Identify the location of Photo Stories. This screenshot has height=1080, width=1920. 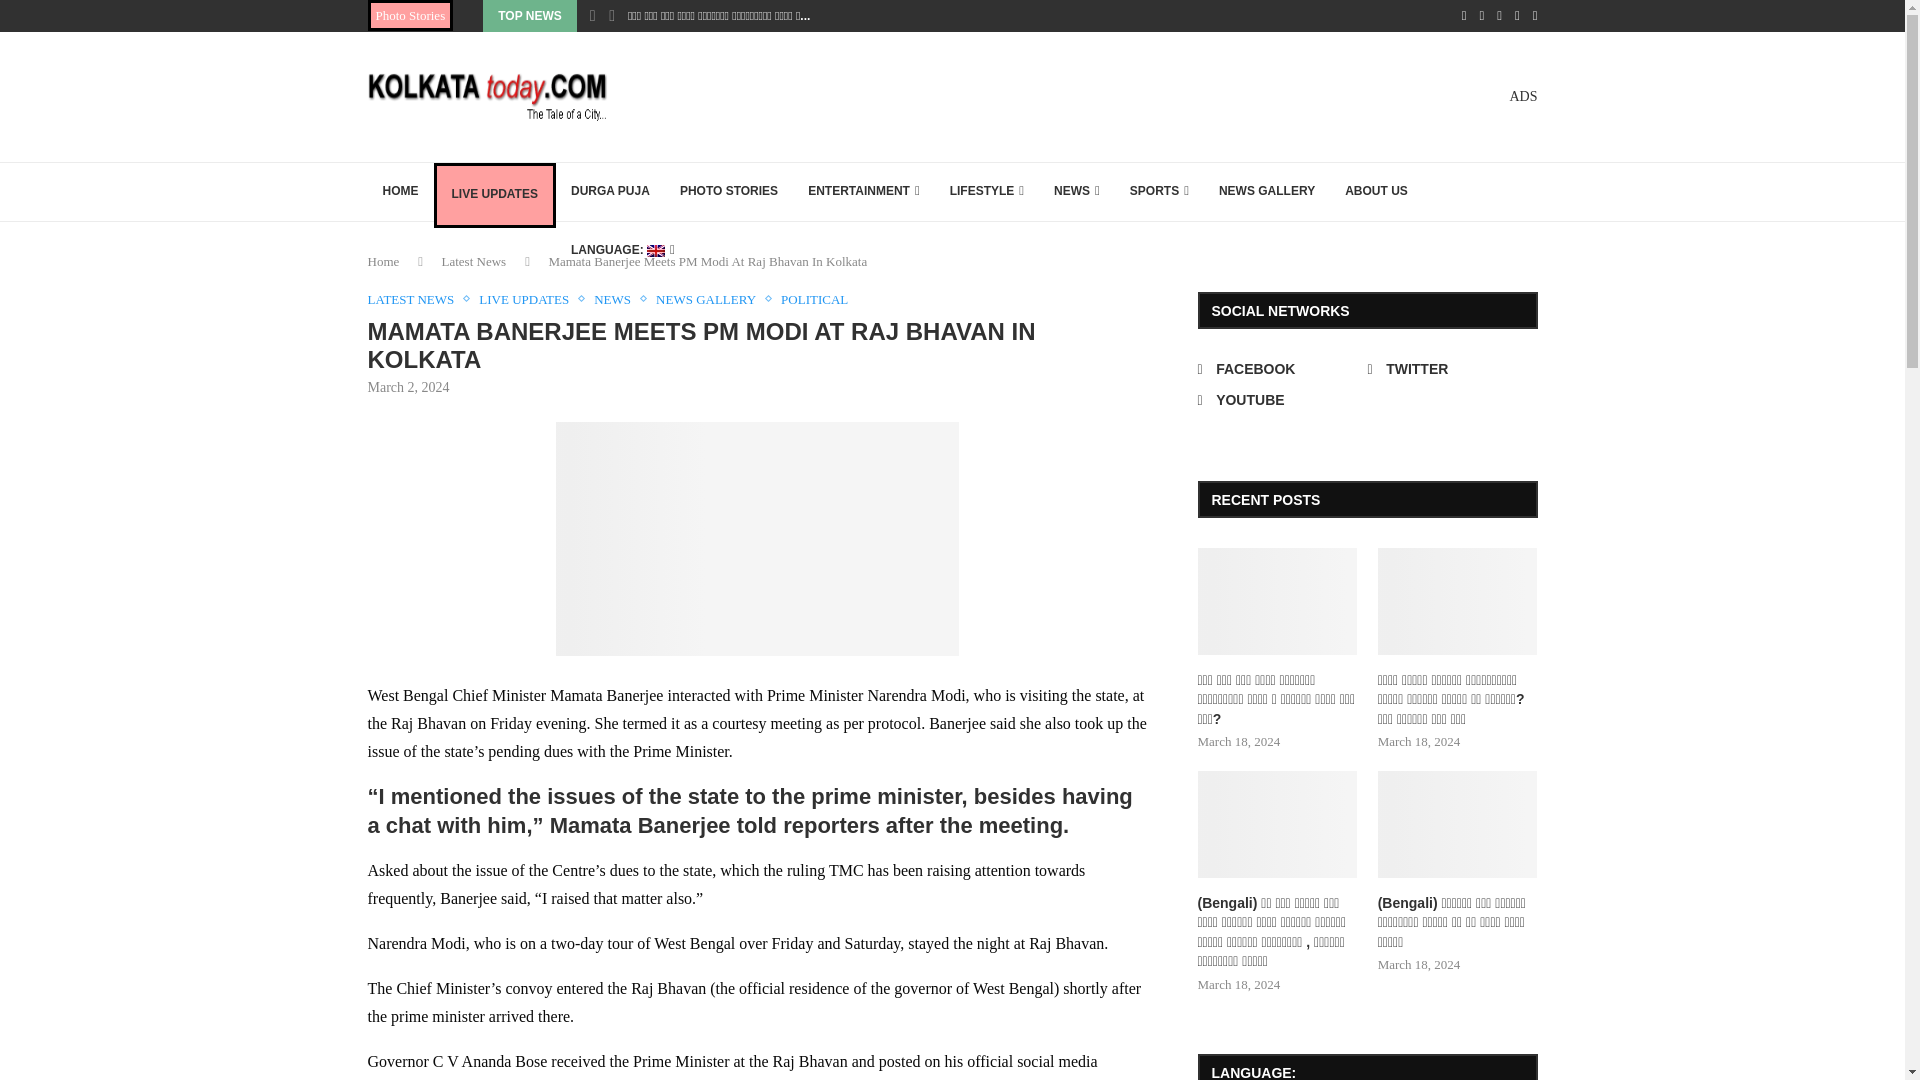
(410, 16).